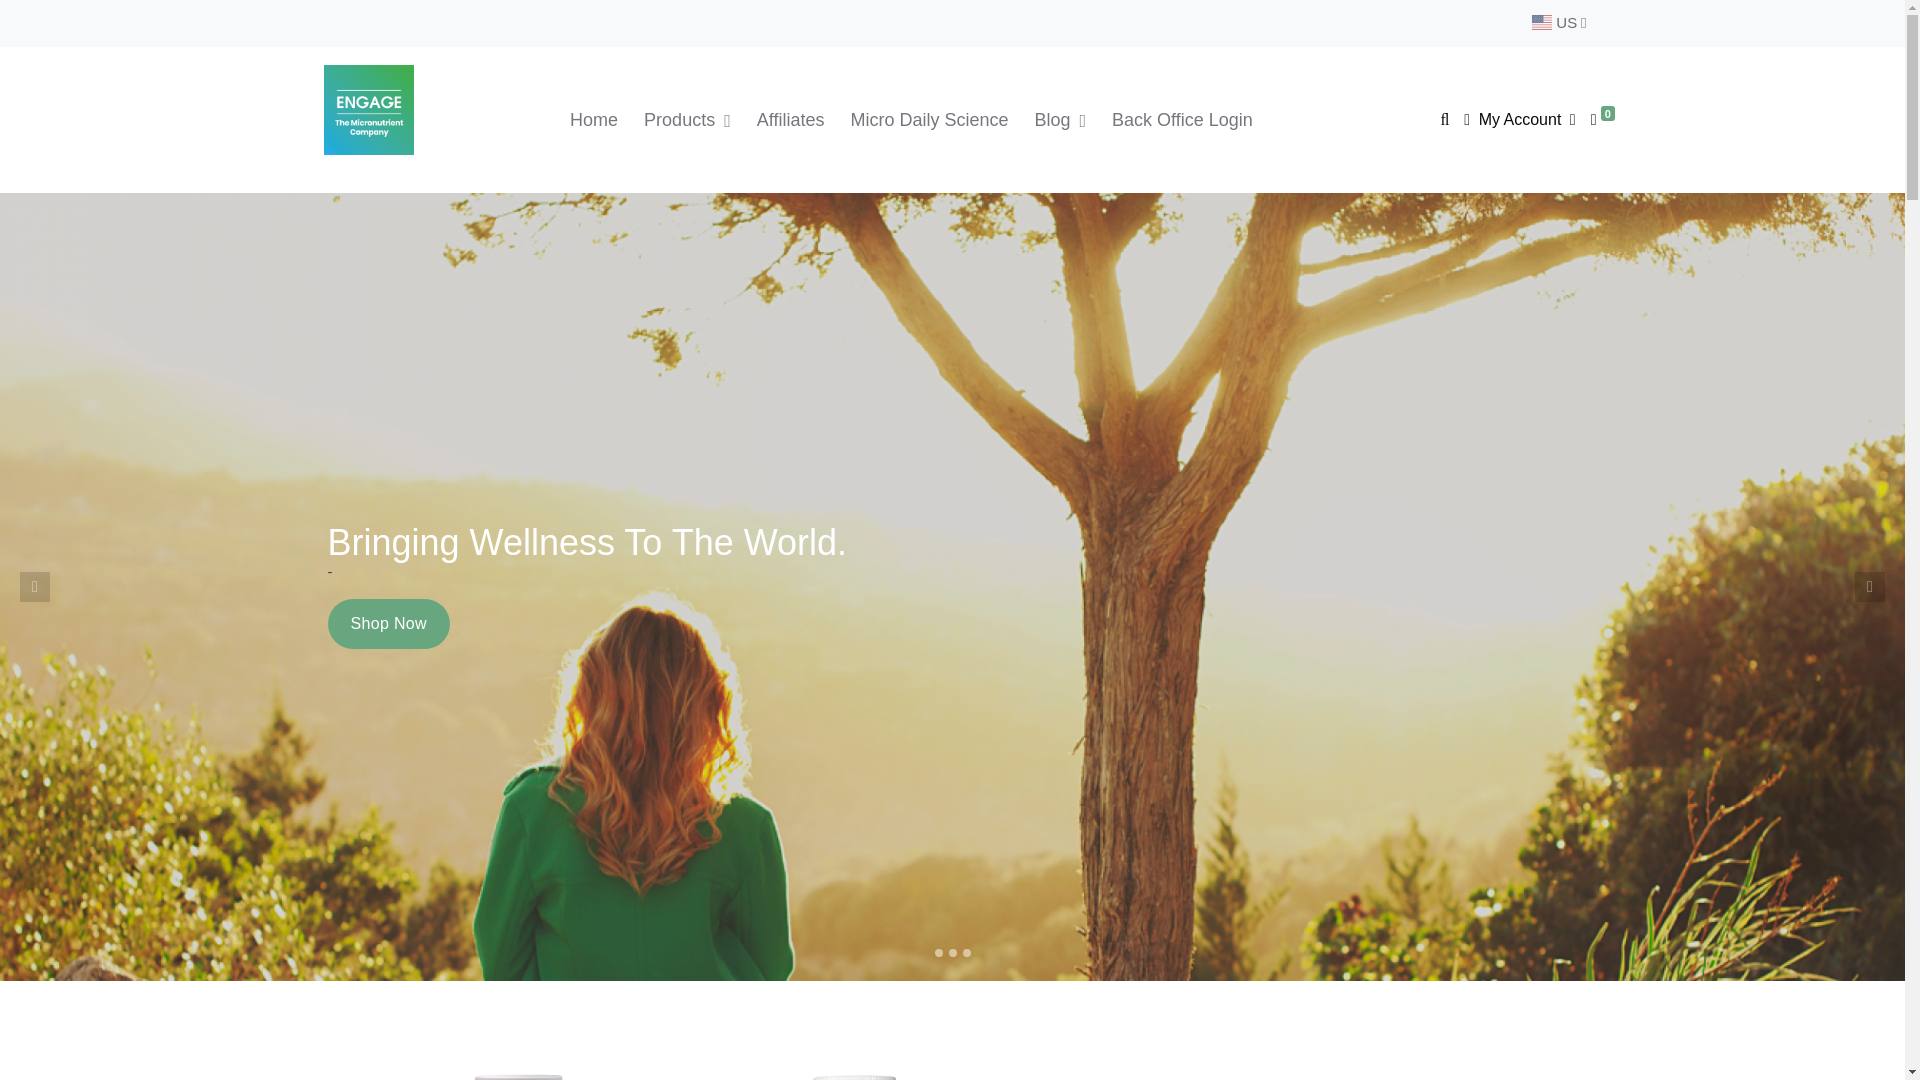  What do you see at coordinates (928, 120) in the screenshot?
I see `Micro Daily Science` at bounding box center [928, 120].